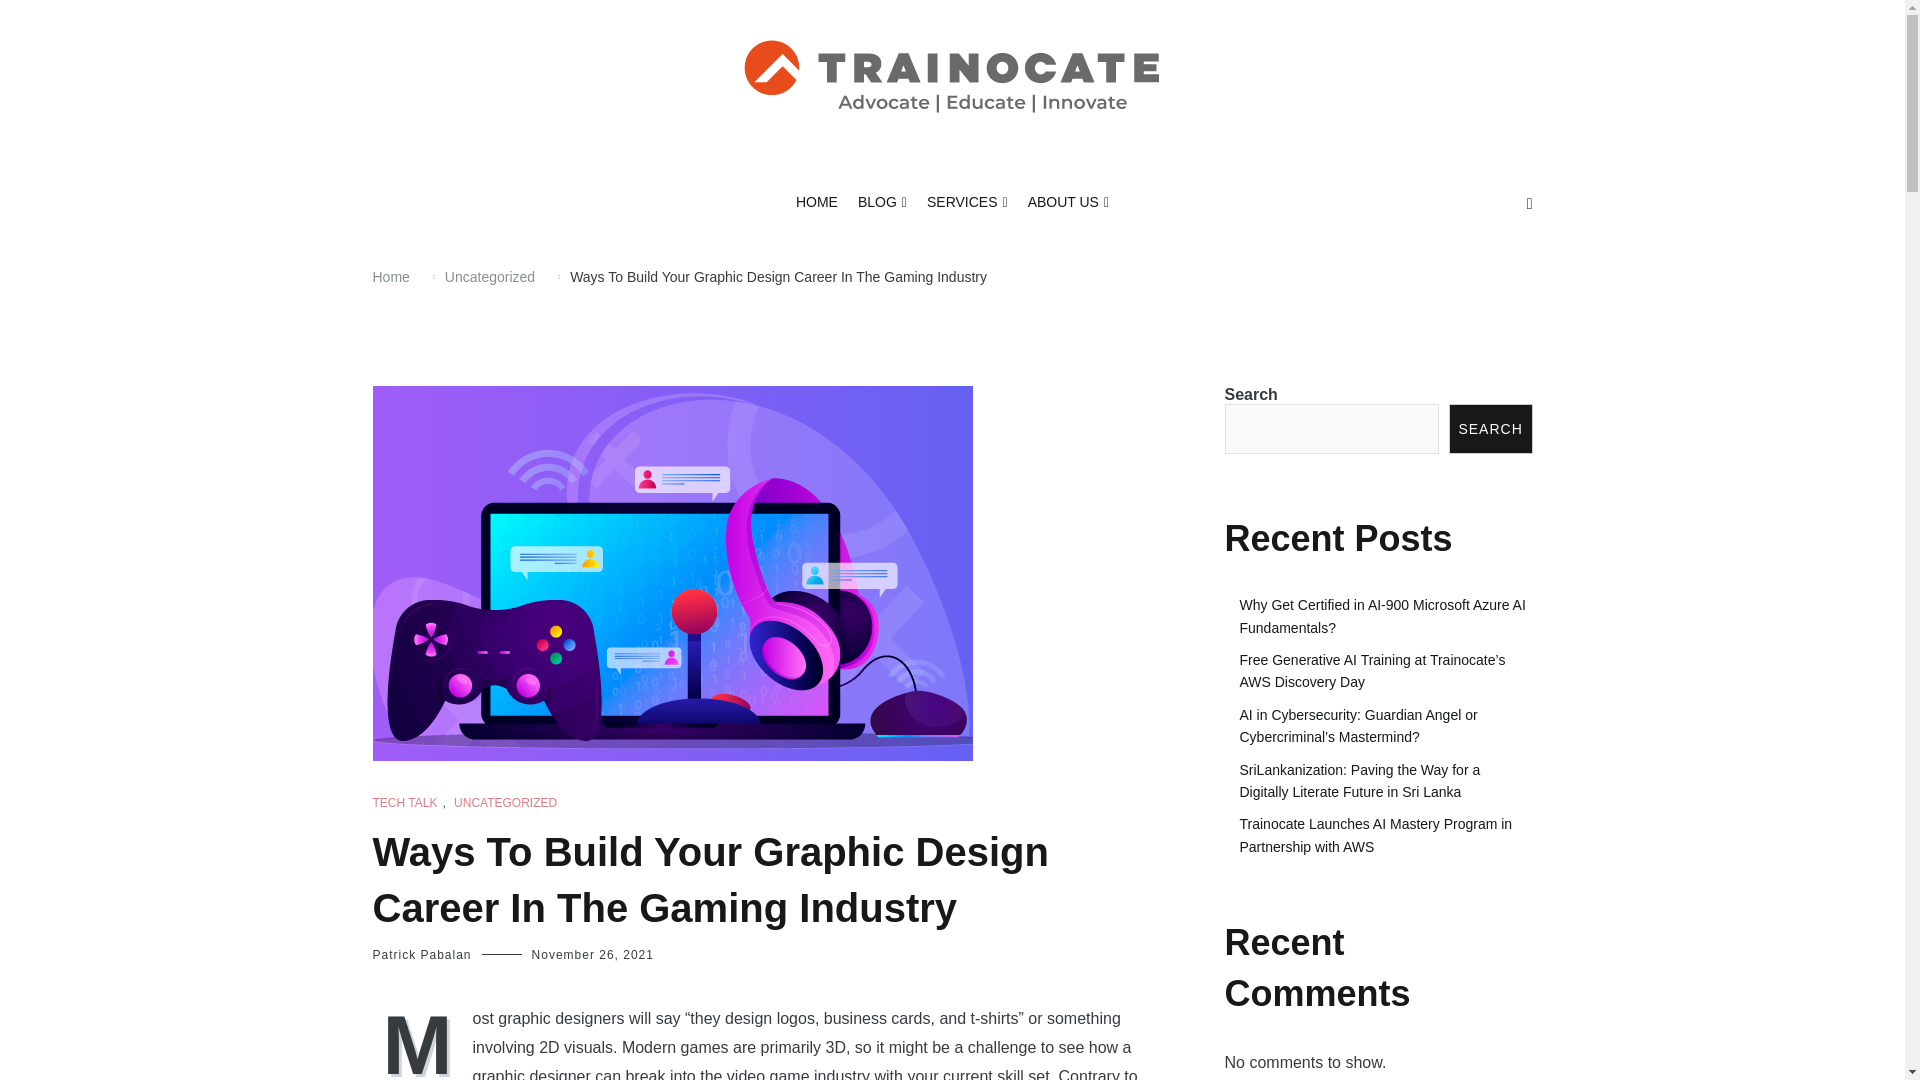  Describe the element at coordinates (421, 955) in the screenshot. I see `Patrick Pabalan` at that location.